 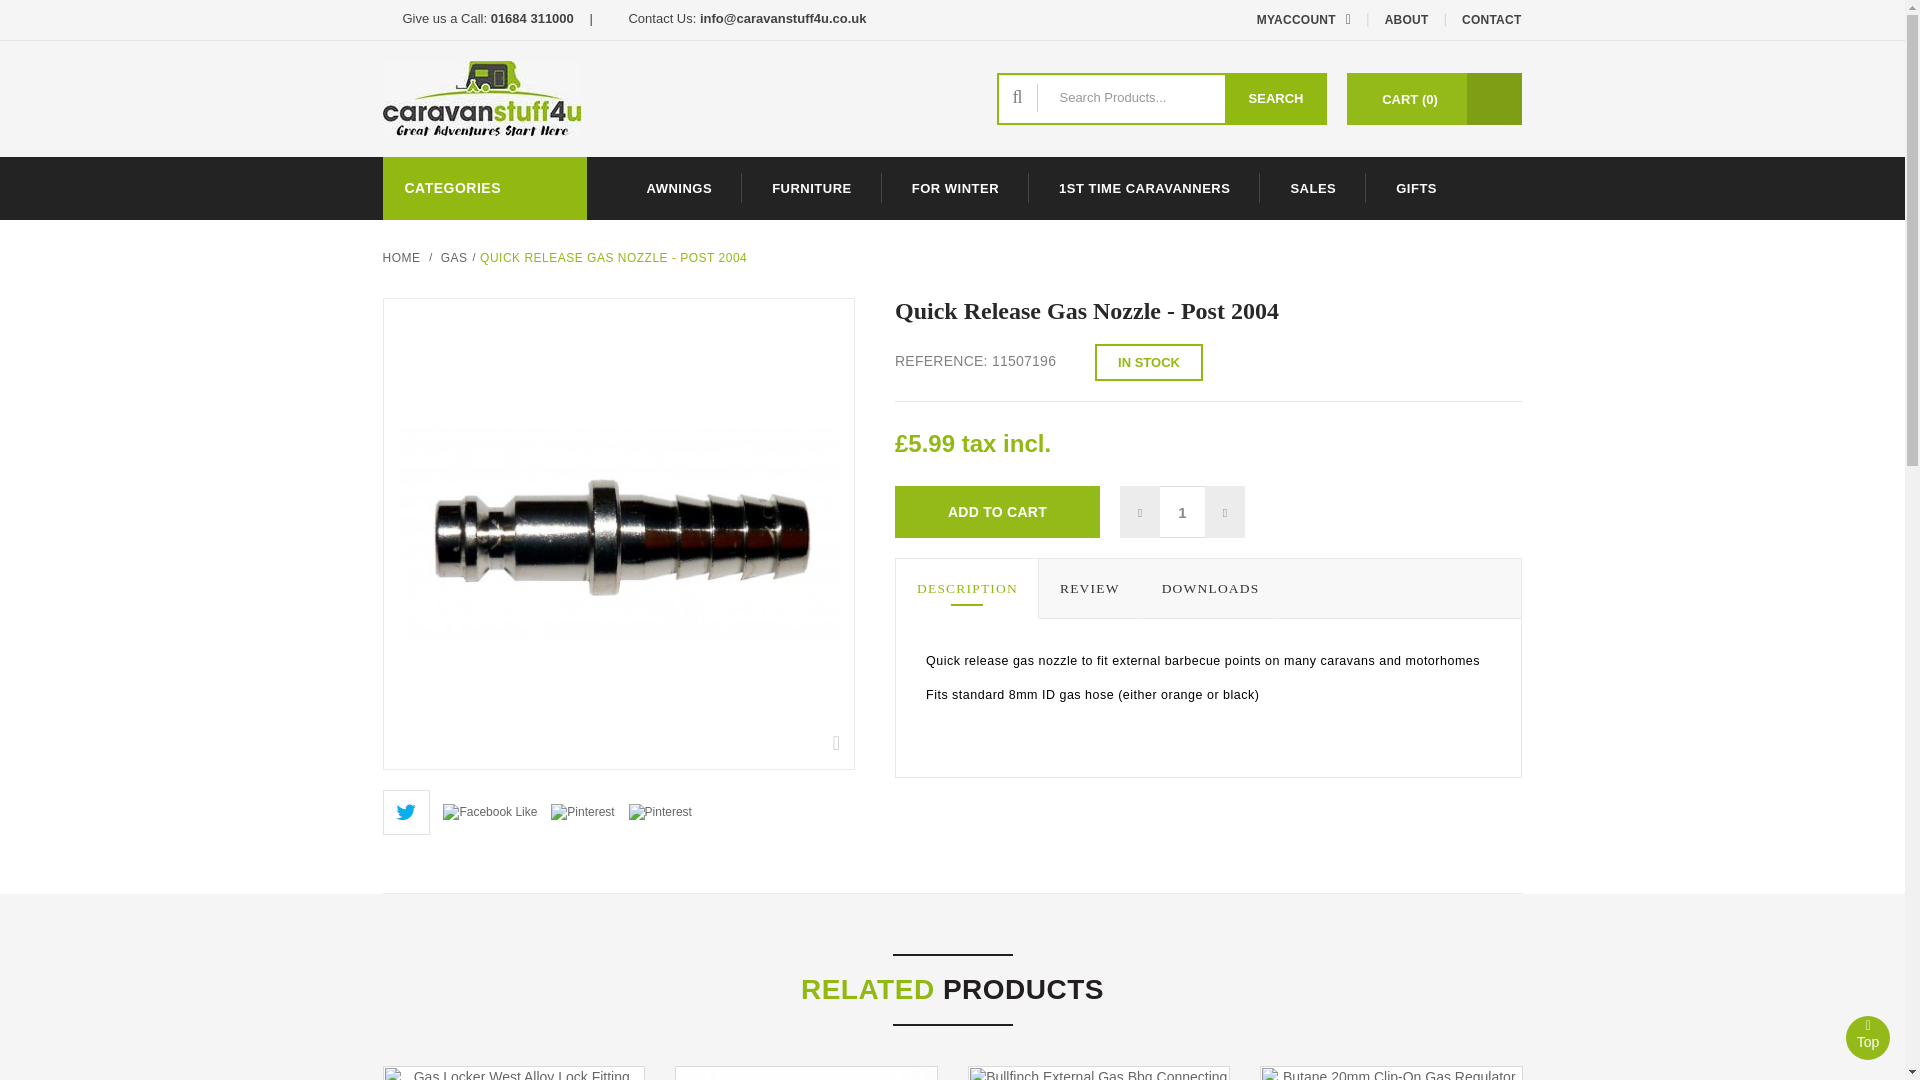 I want to click on GAS, so click(x=454, y=257).